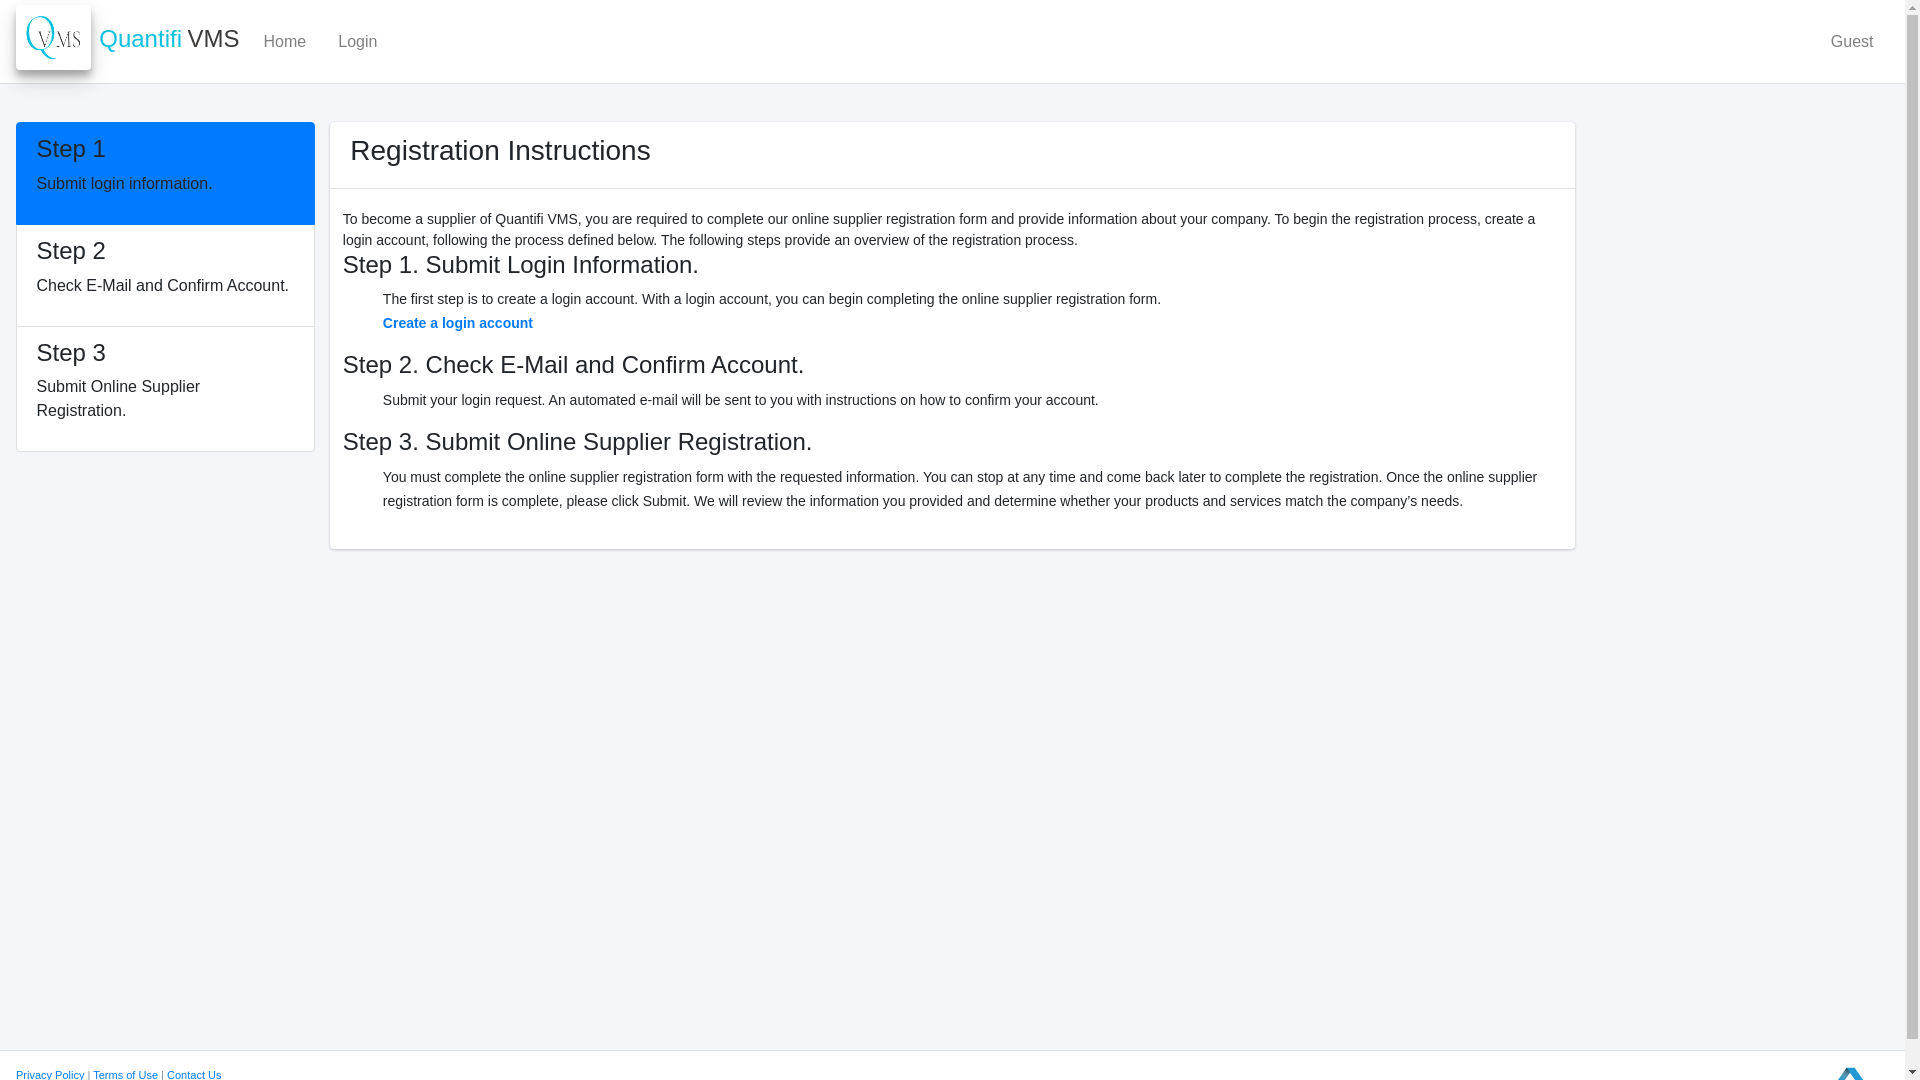 The height and width of the screenshot is (1080, 1920). Describe the element at coordinates (124, 1074) in the screenshot. I see `Terms of Use` at that location.